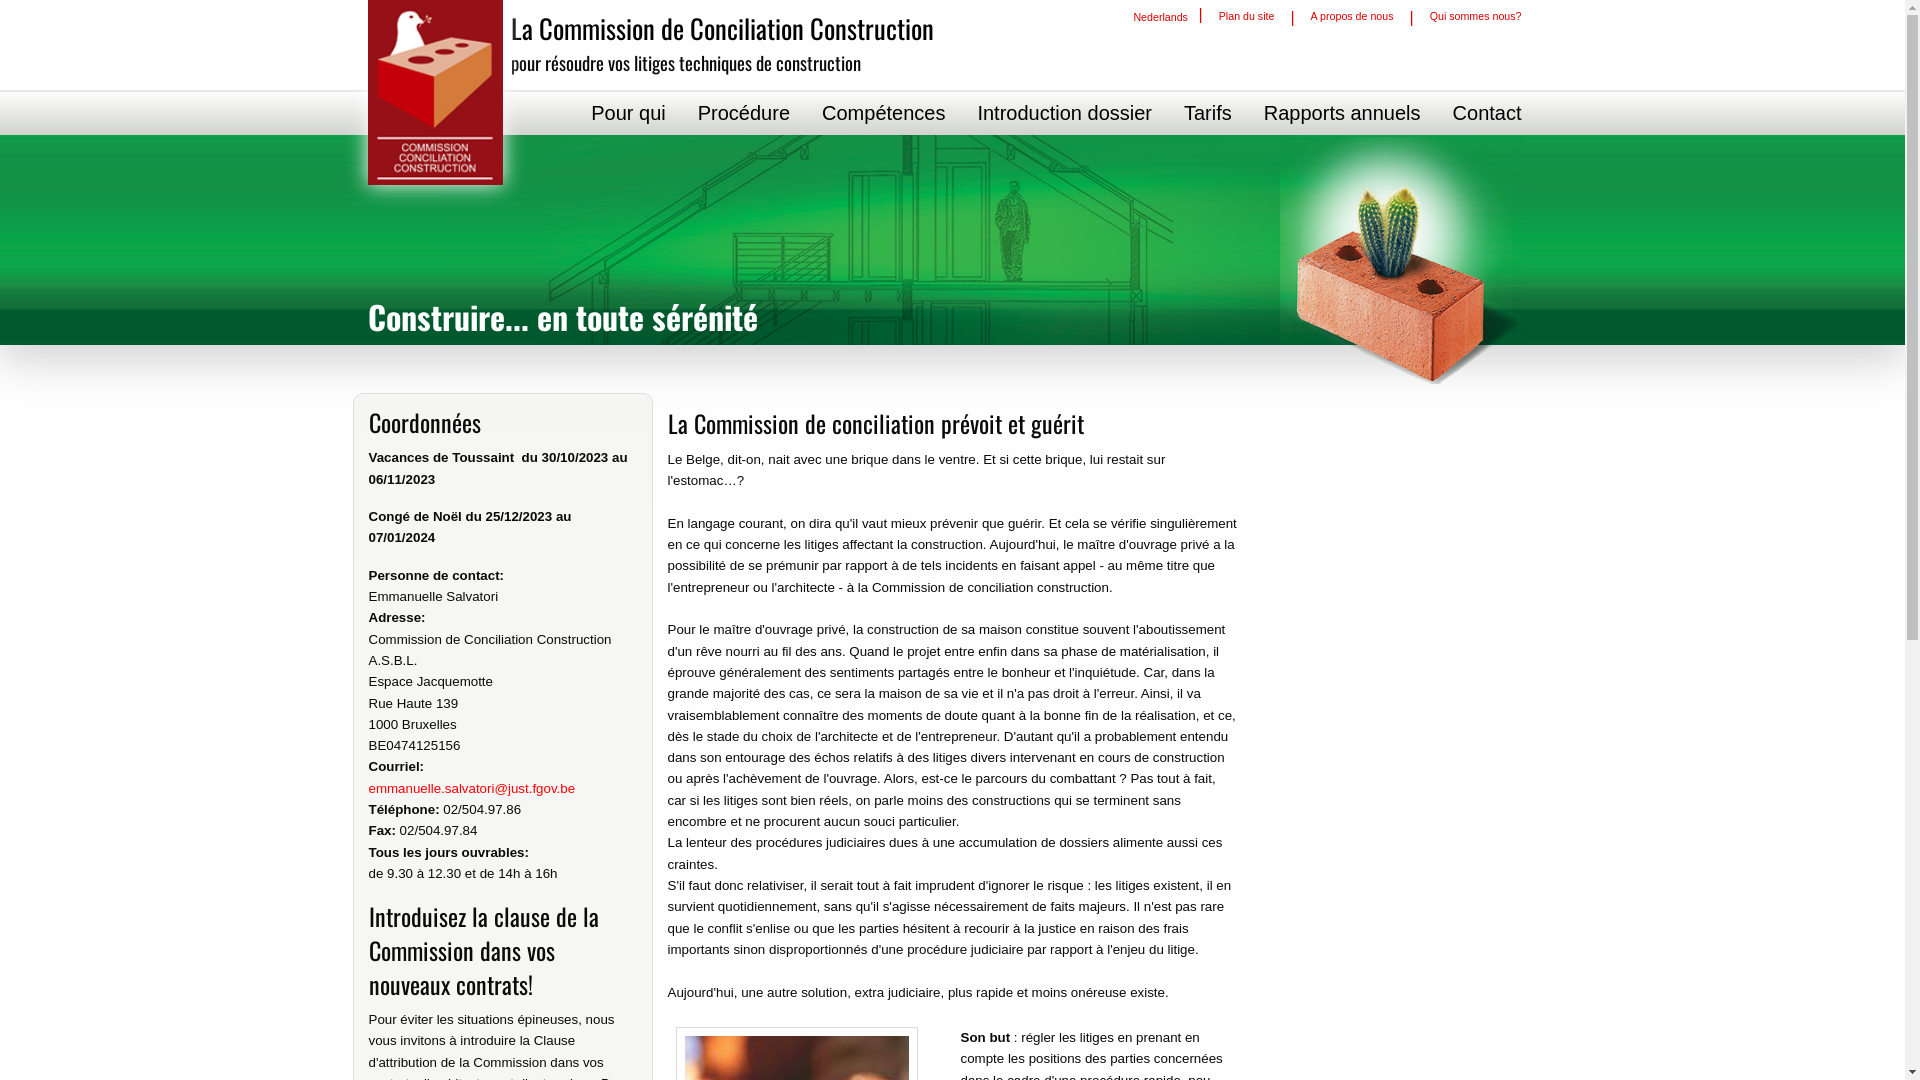 The height and width of the screenshot is (1080, 1920). What do you see at coordinates (628, 113) in the screenshot?
I see `Pour qui` at bounding box center [628, 113].